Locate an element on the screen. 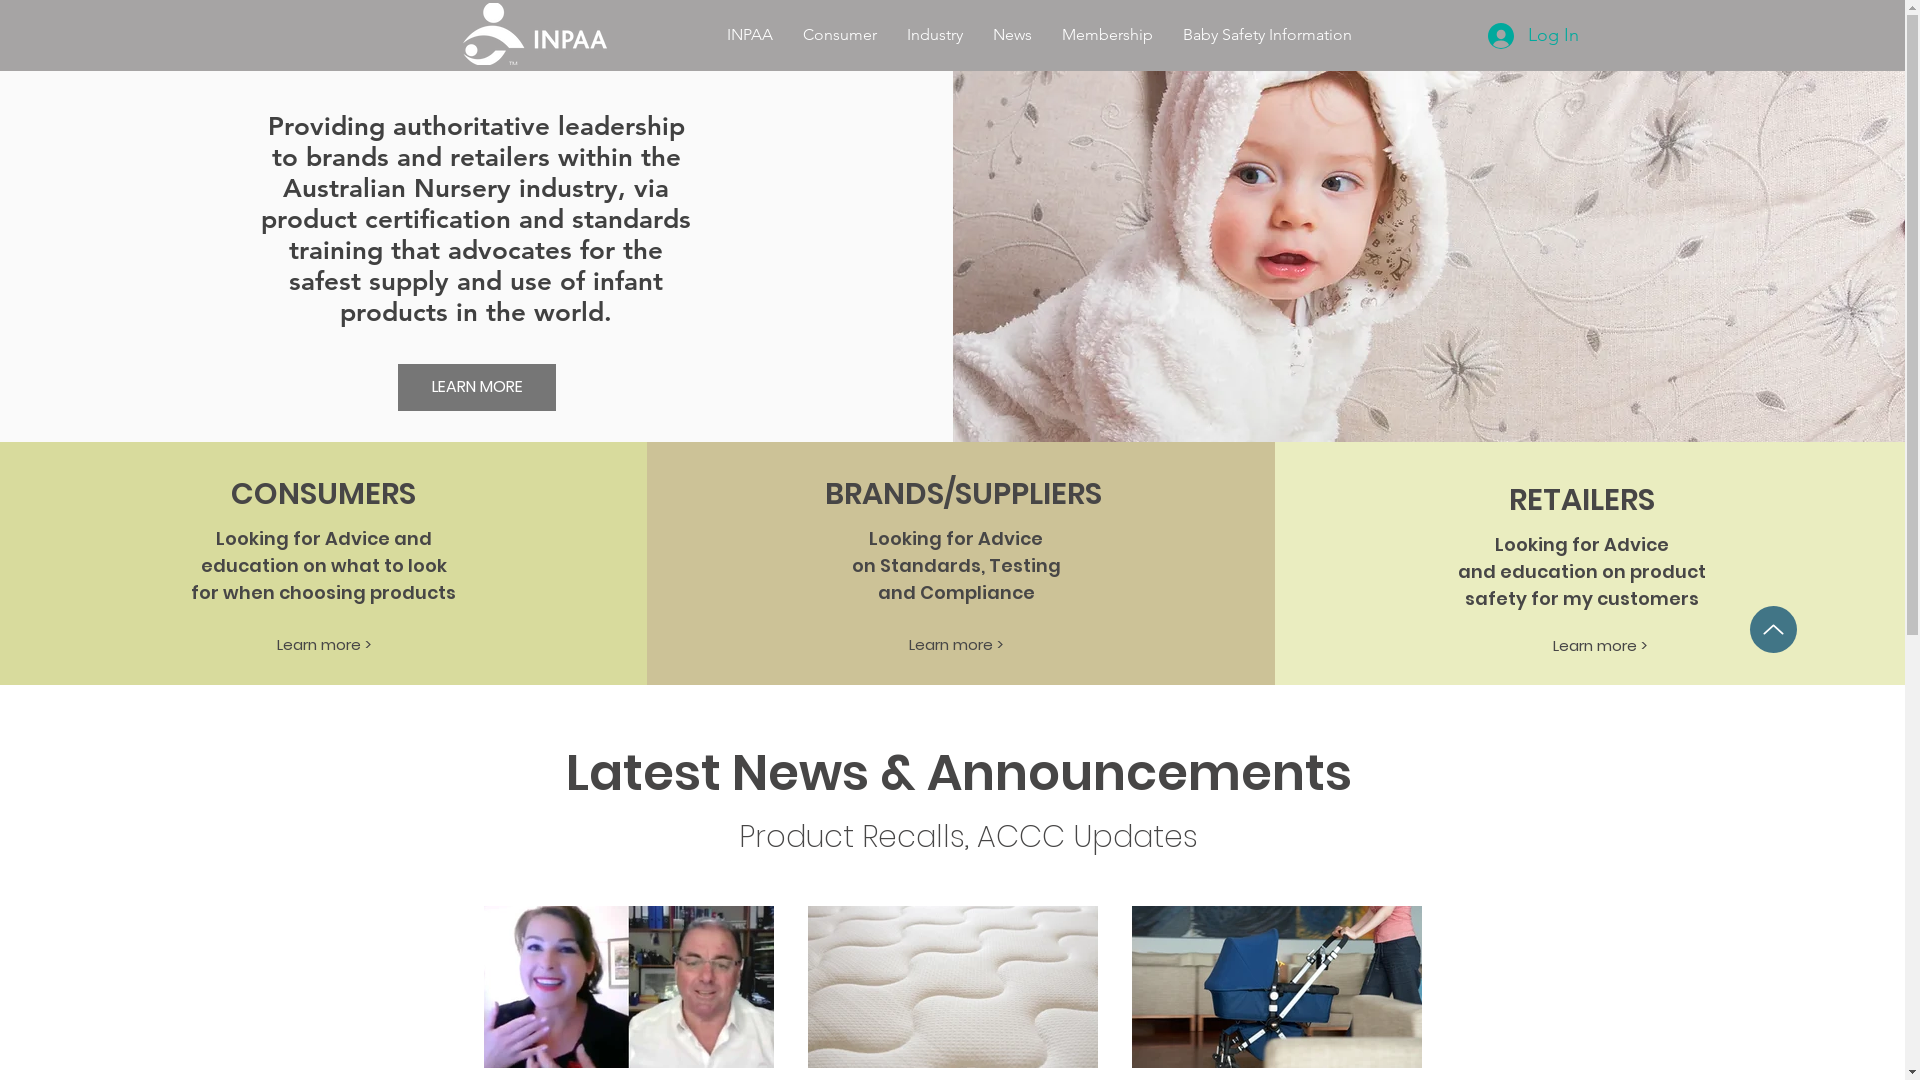 The image size is (1920, 1080). Baby Safety Information is located at coordinates (1268, 34).